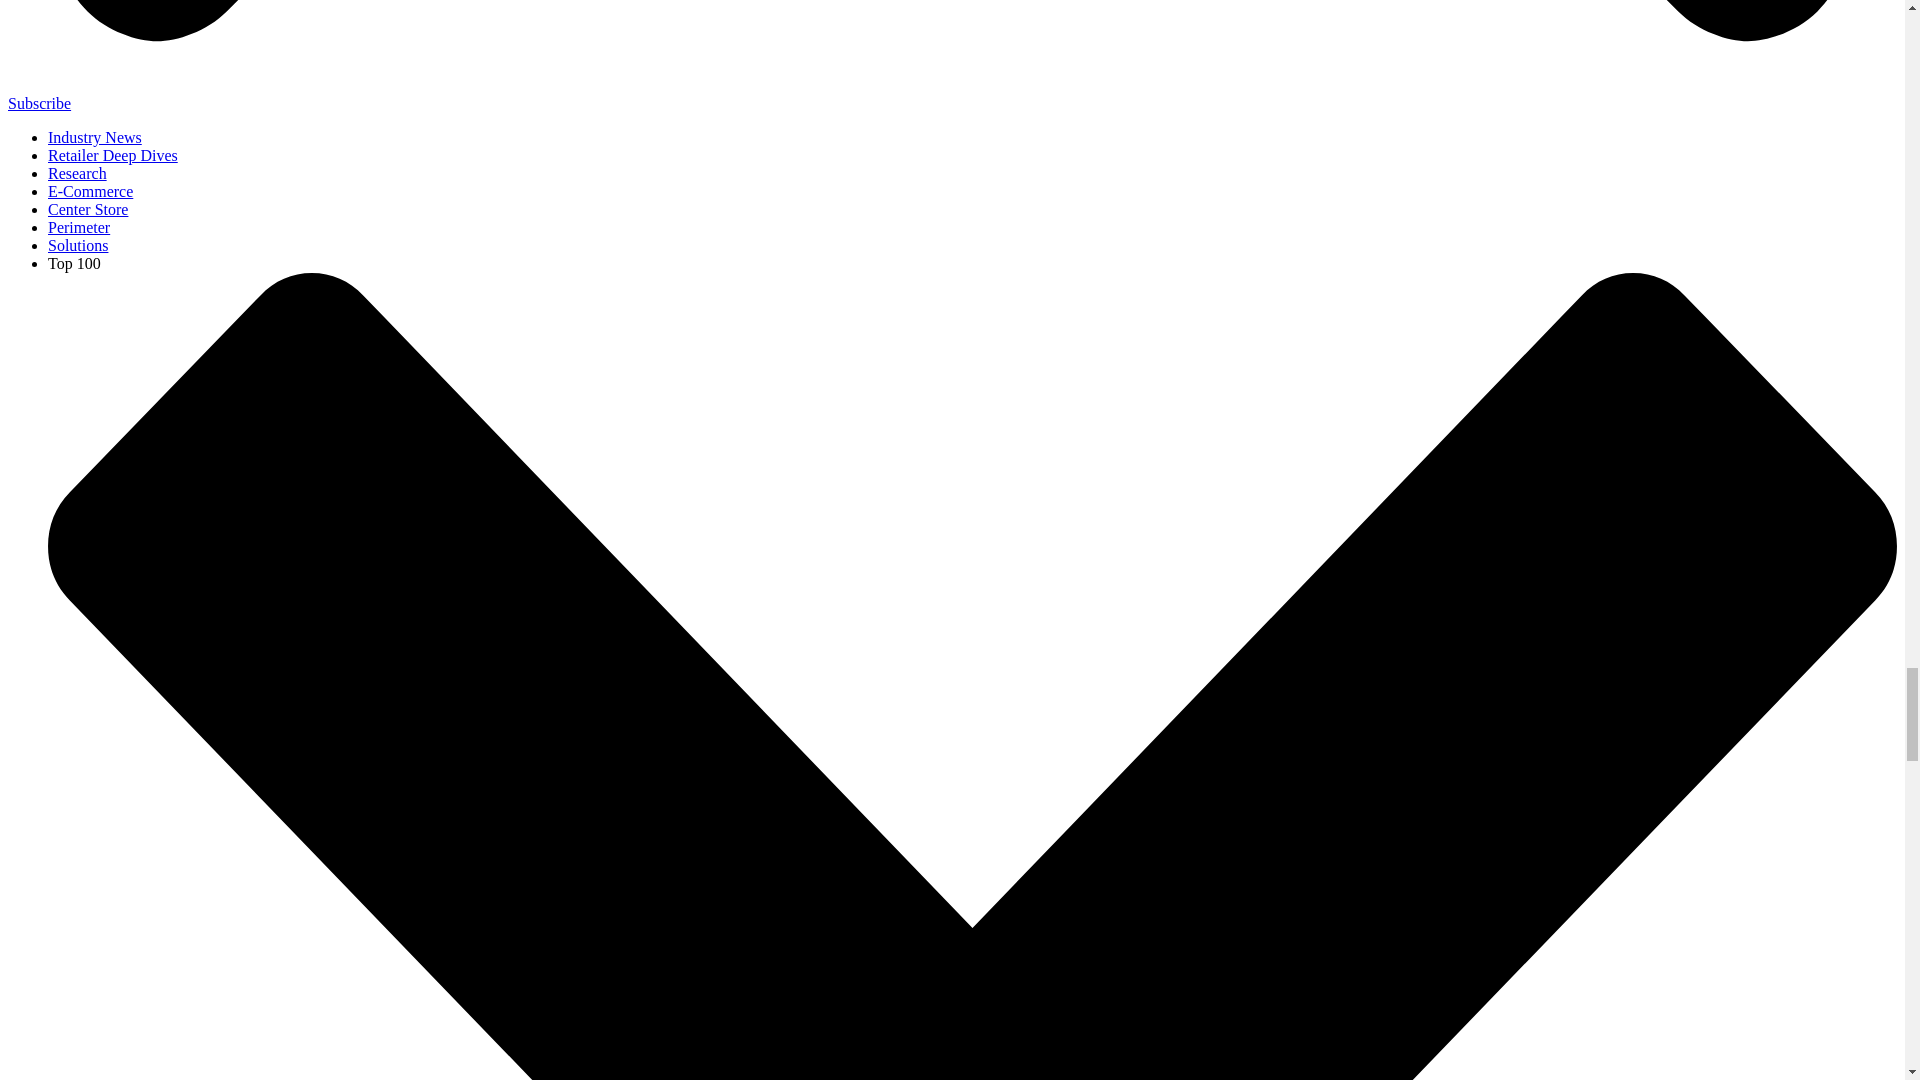 The height and width of the screenshot is (1080, 1920). I want to click on Retailer Deep Dives, so click(113, 155).